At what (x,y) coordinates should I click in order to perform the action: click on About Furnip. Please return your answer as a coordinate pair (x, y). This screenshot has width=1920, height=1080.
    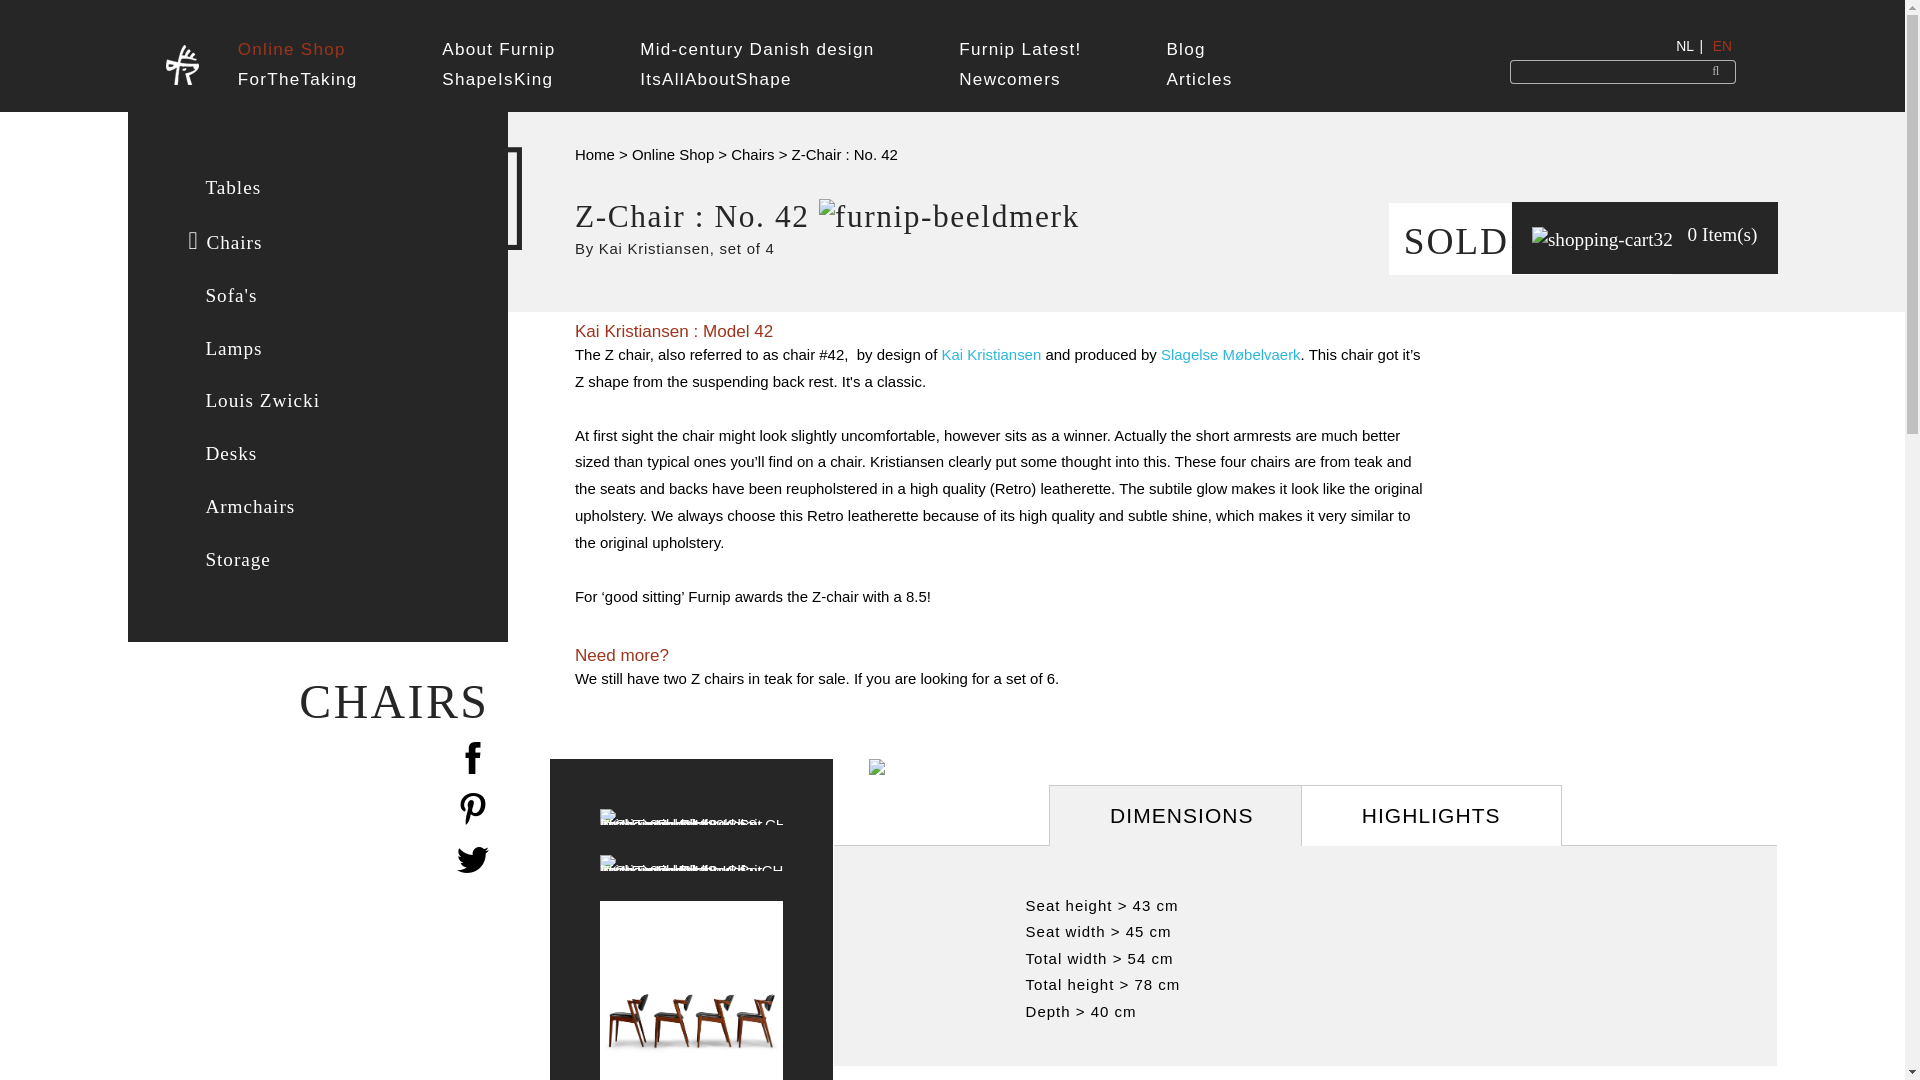
    Looking at the image, I should click on (498, 45).